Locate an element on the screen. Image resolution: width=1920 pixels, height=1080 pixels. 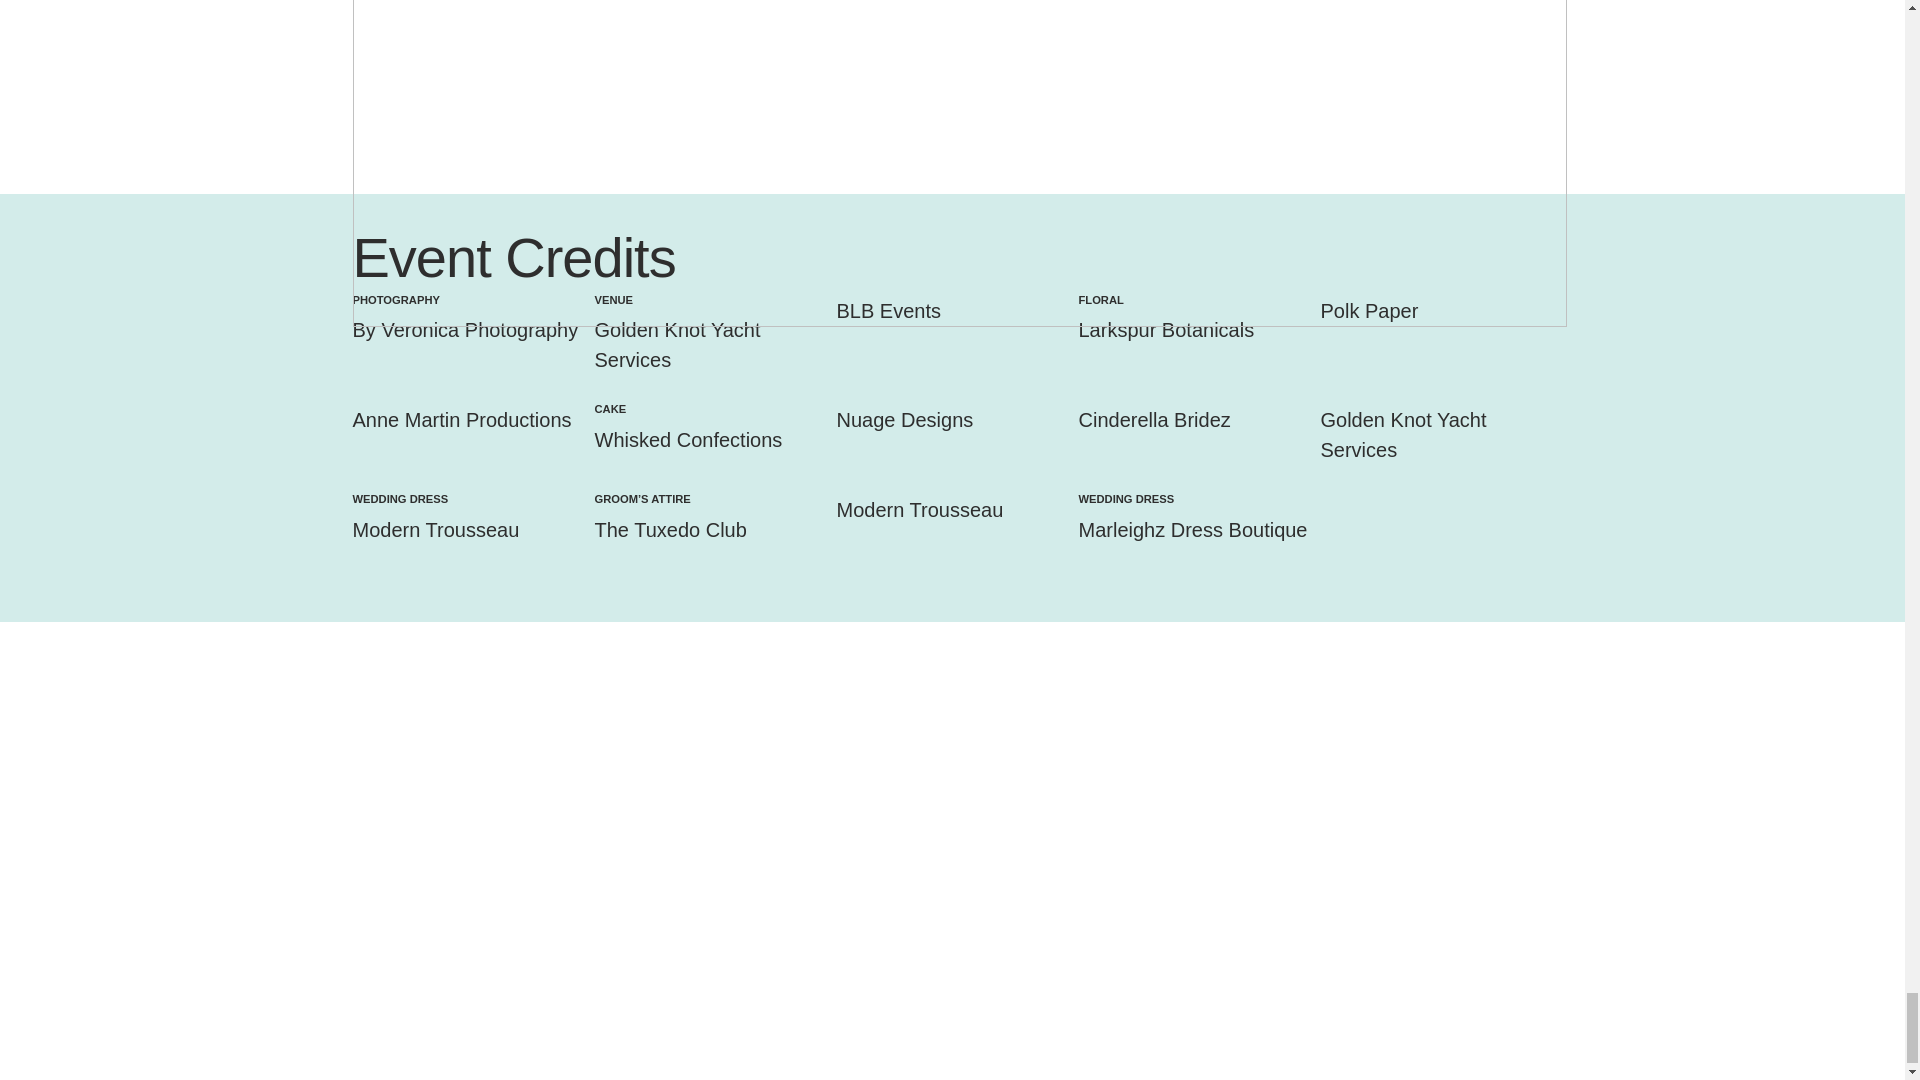
Larkspur Botanicals is located at coordinates (1165, 330).